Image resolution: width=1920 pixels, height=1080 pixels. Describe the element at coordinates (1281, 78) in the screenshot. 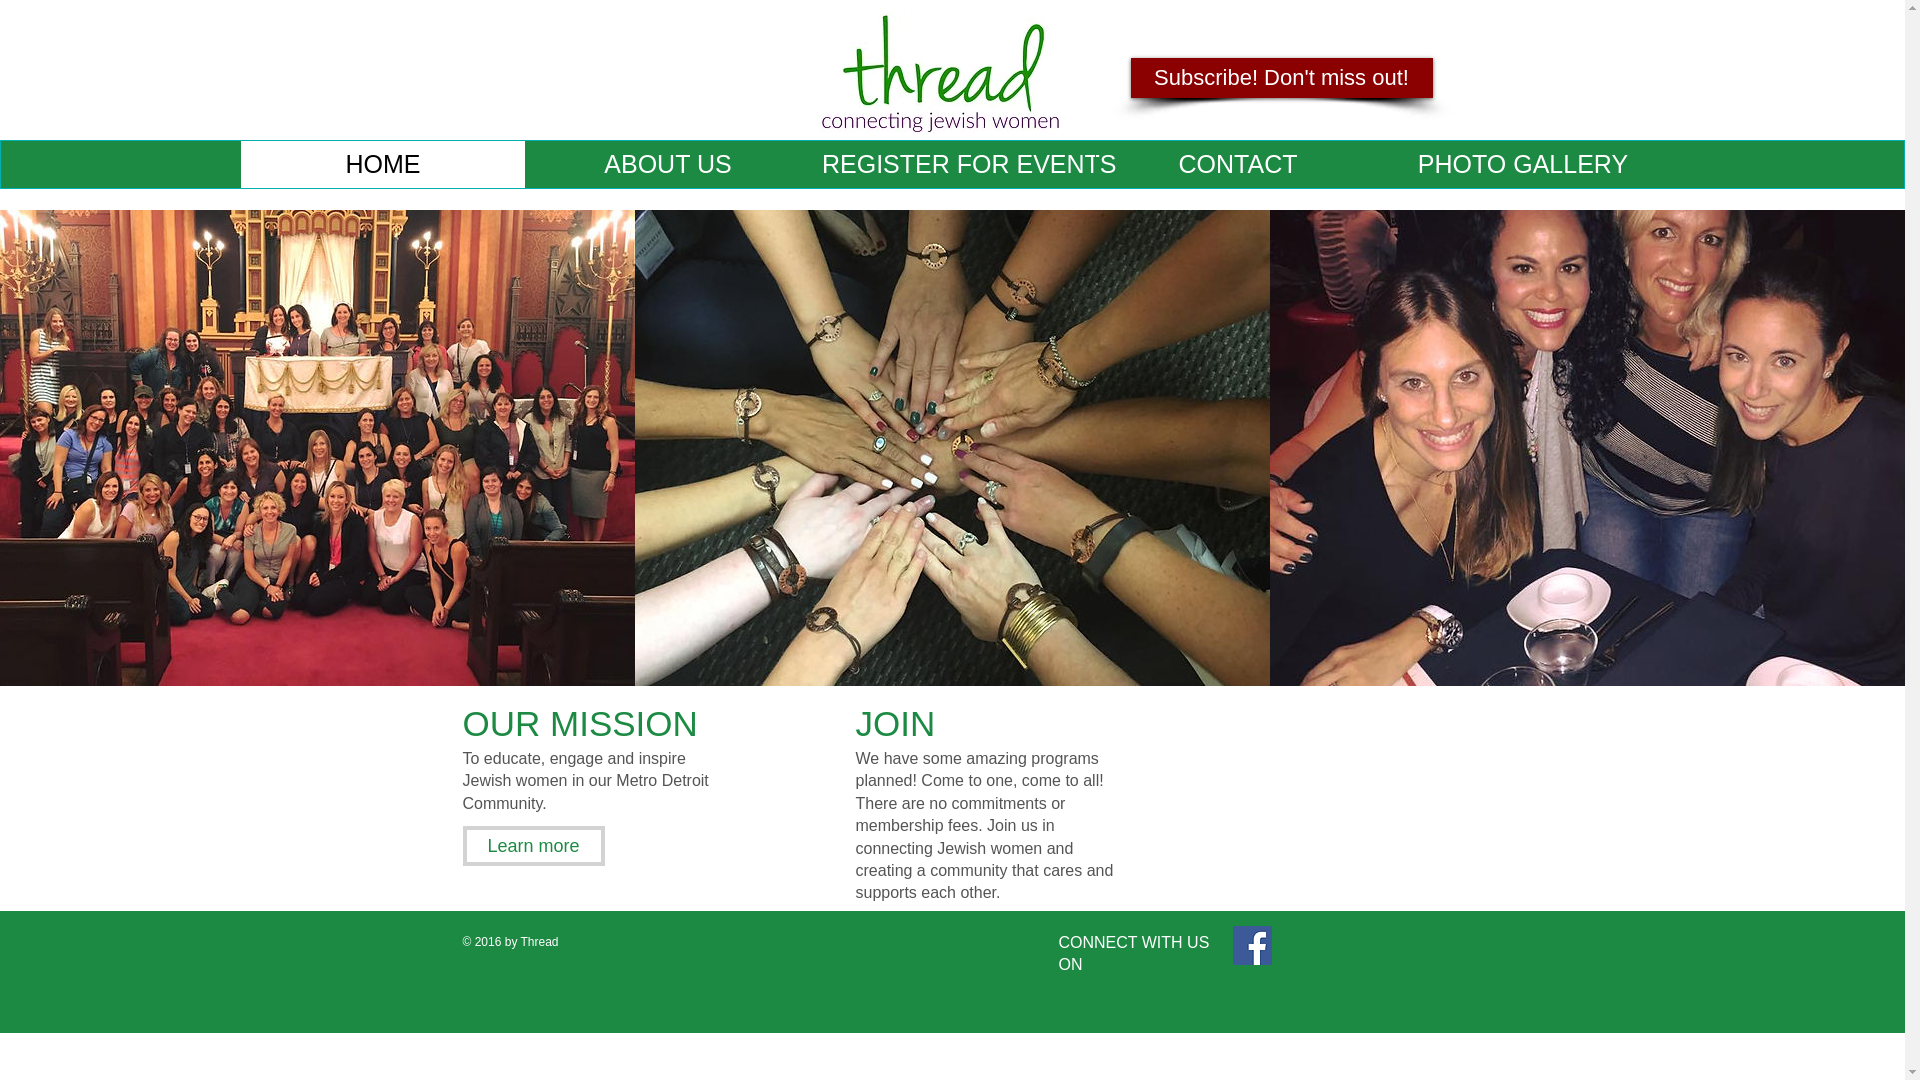

I see `Subscribe! Don't miss out!` at that location.